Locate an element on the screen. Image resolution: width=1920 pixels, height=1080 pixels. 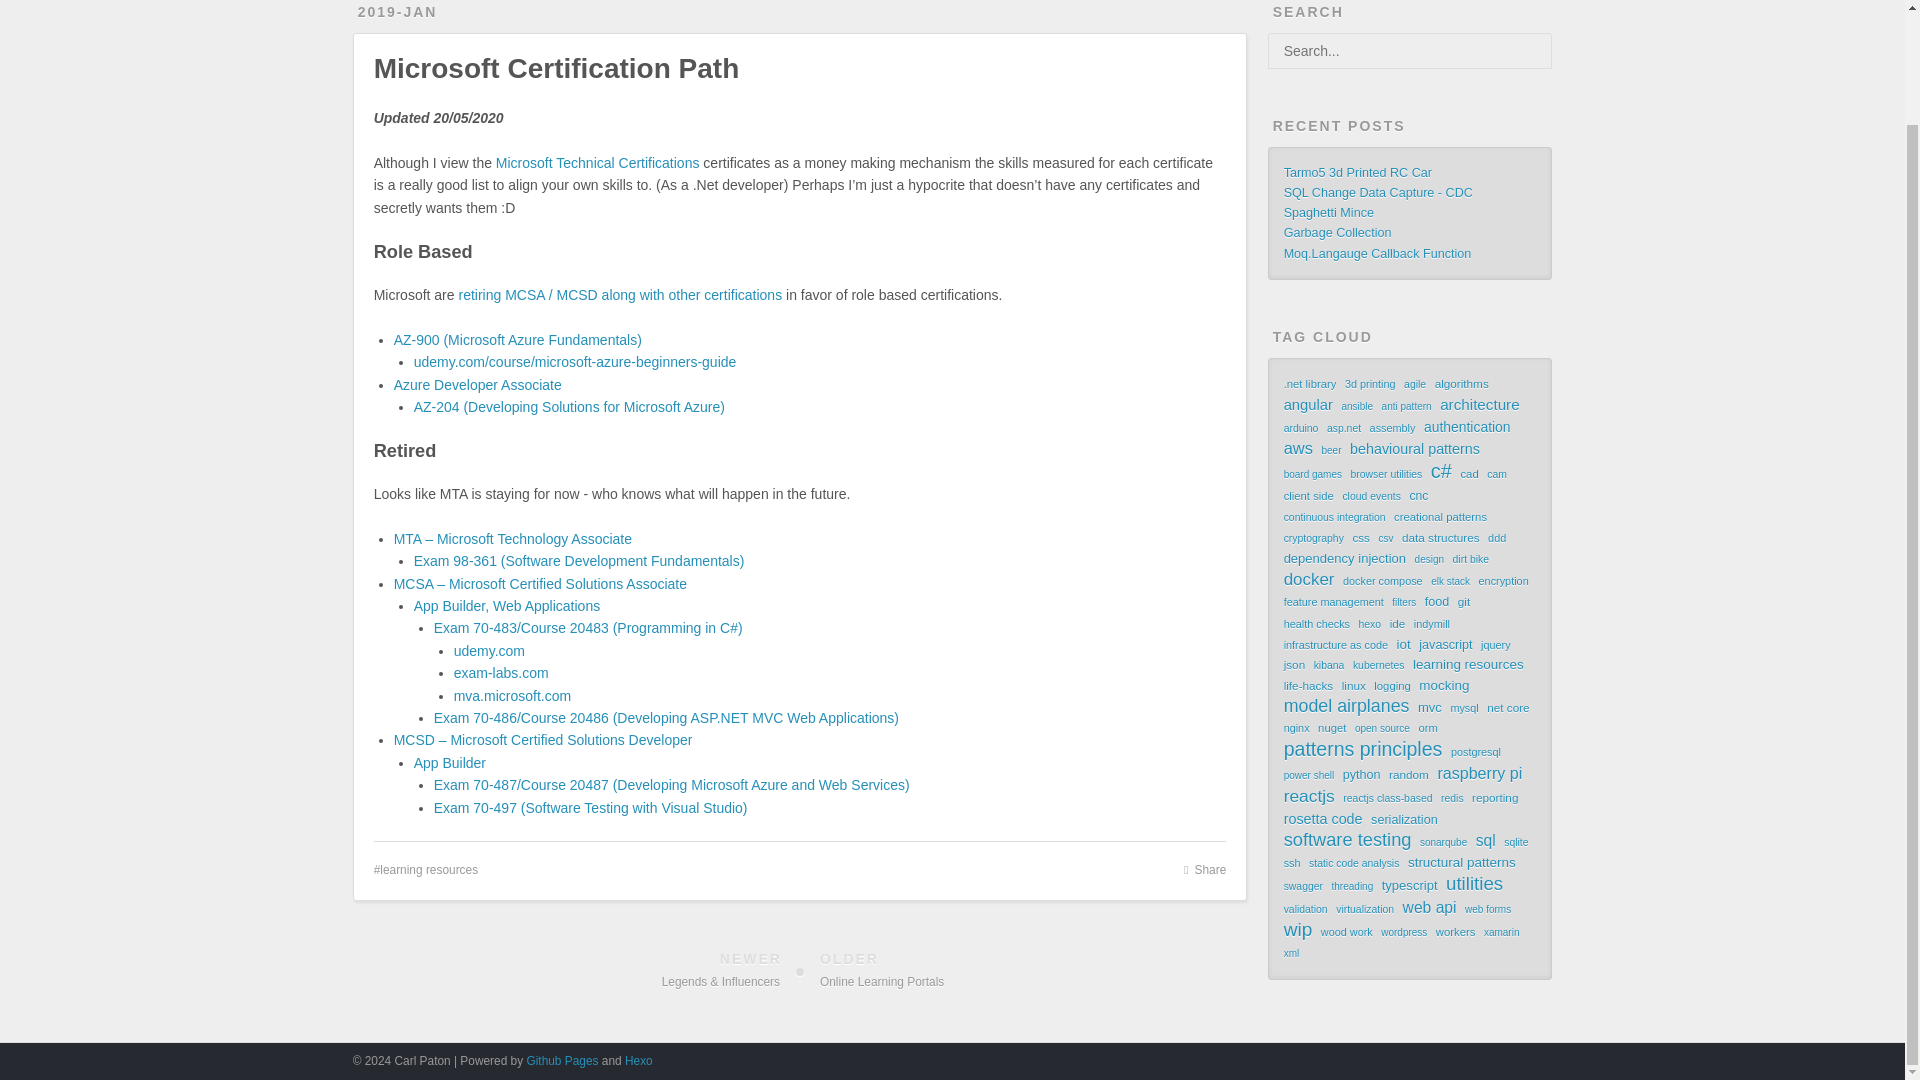
2019-JAN is located at coordinates (397, 12).